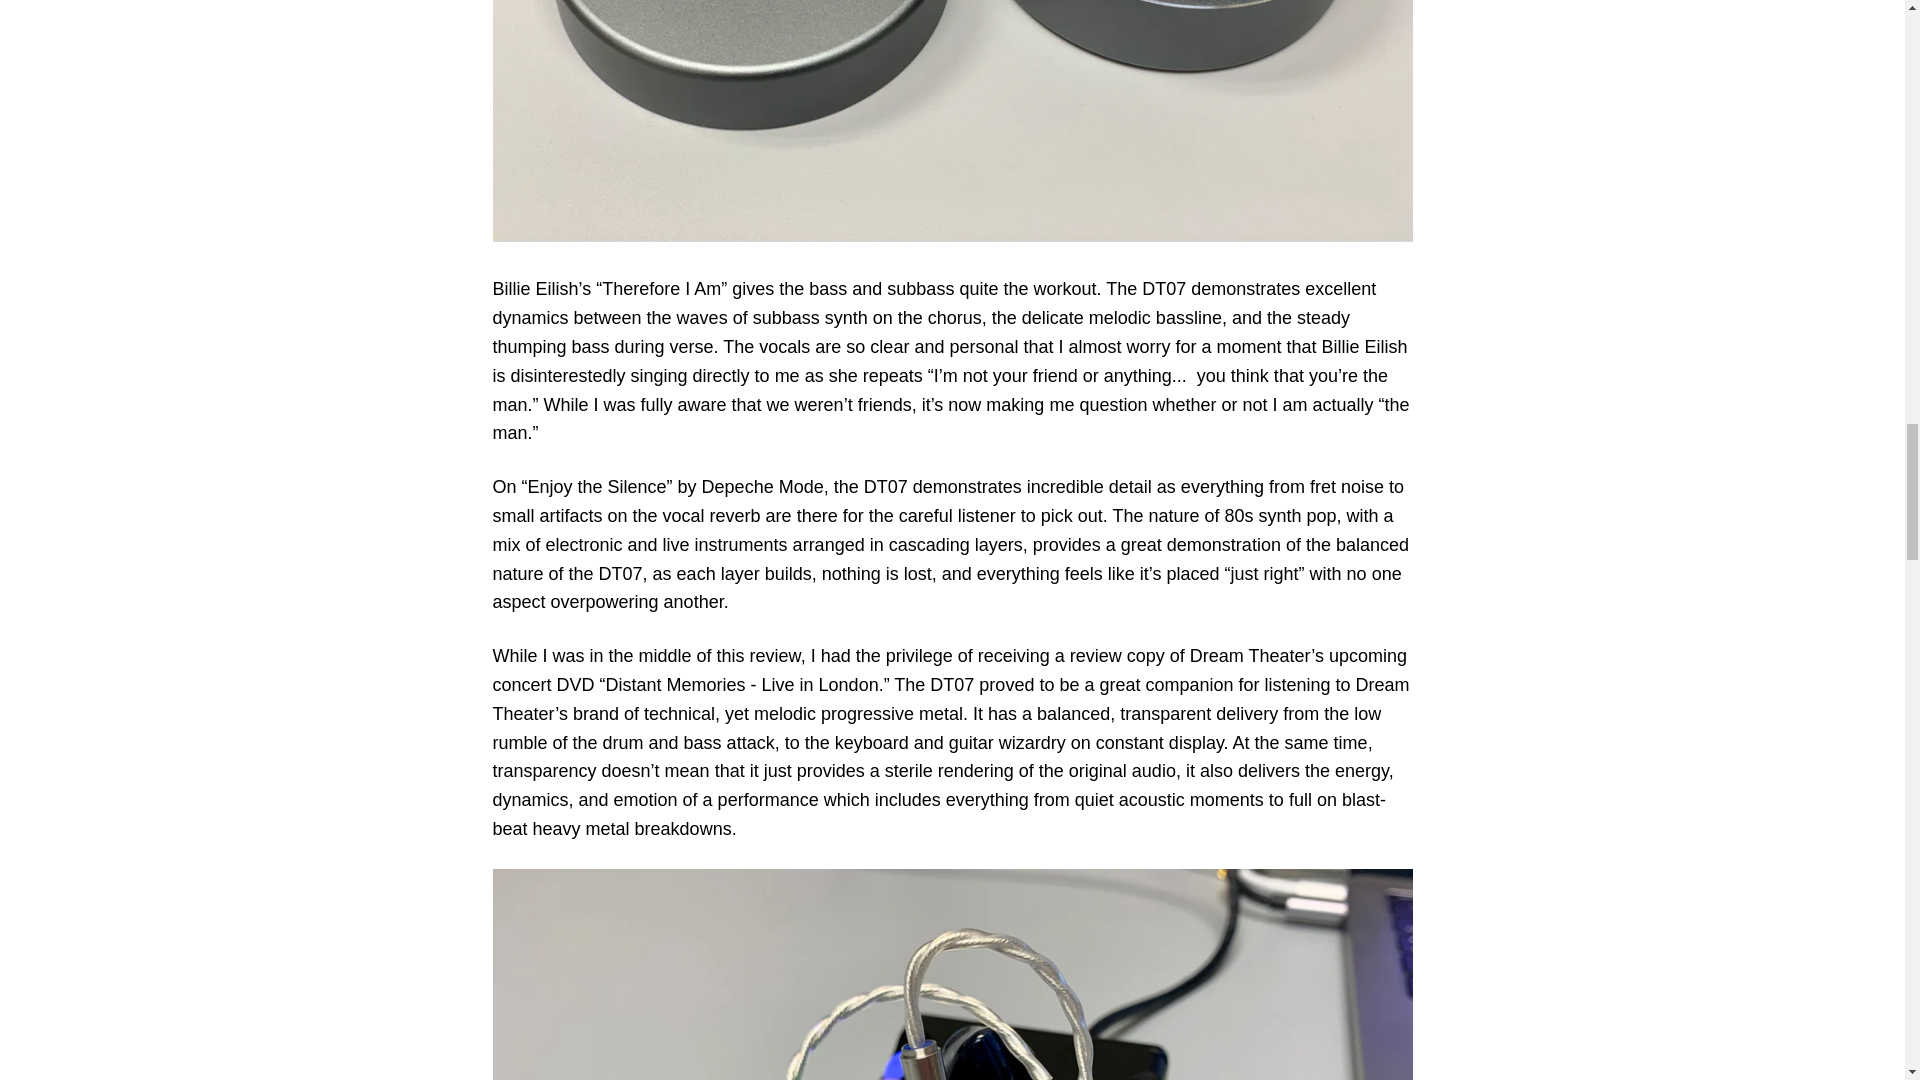  I want to click on iBasso IT07, so click(951, 120).